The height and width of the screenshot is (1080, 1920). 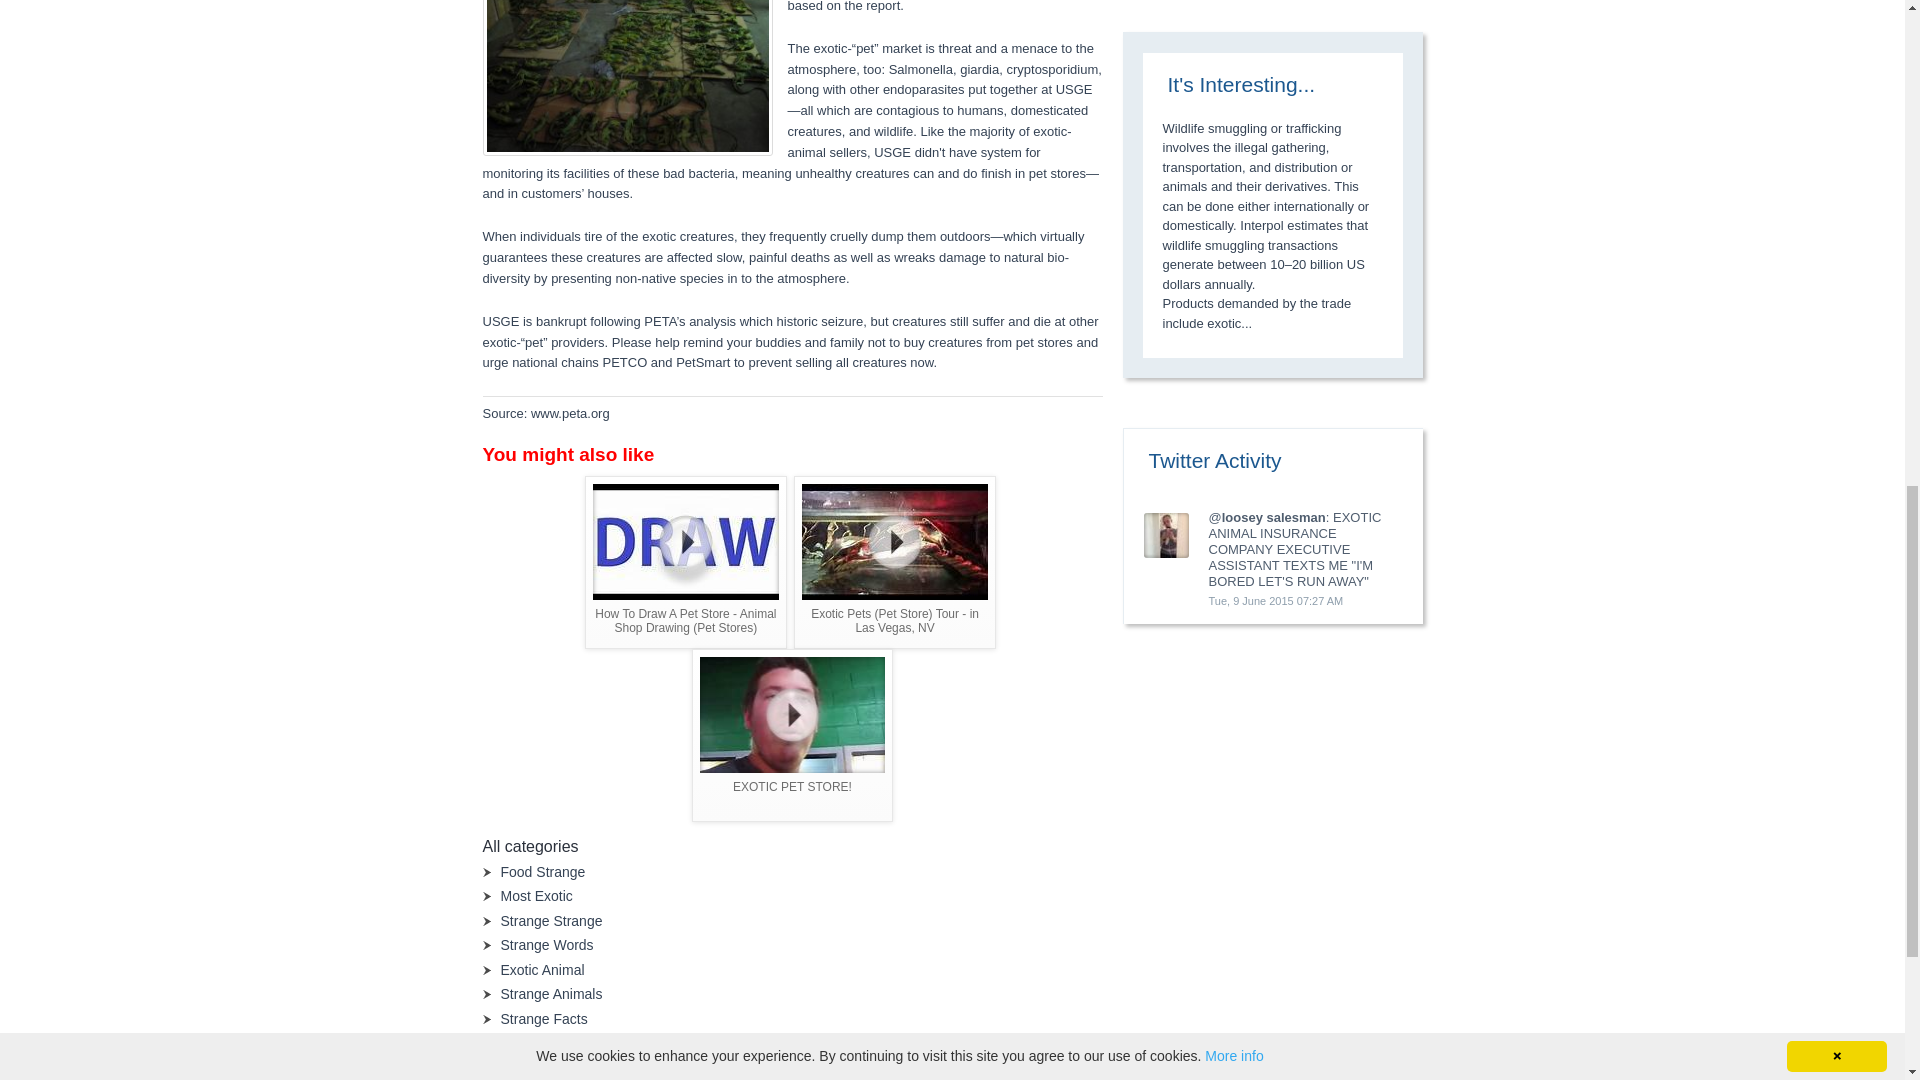 I want to click on View all posts filed under Strange Words, so click(x=546, y=944).